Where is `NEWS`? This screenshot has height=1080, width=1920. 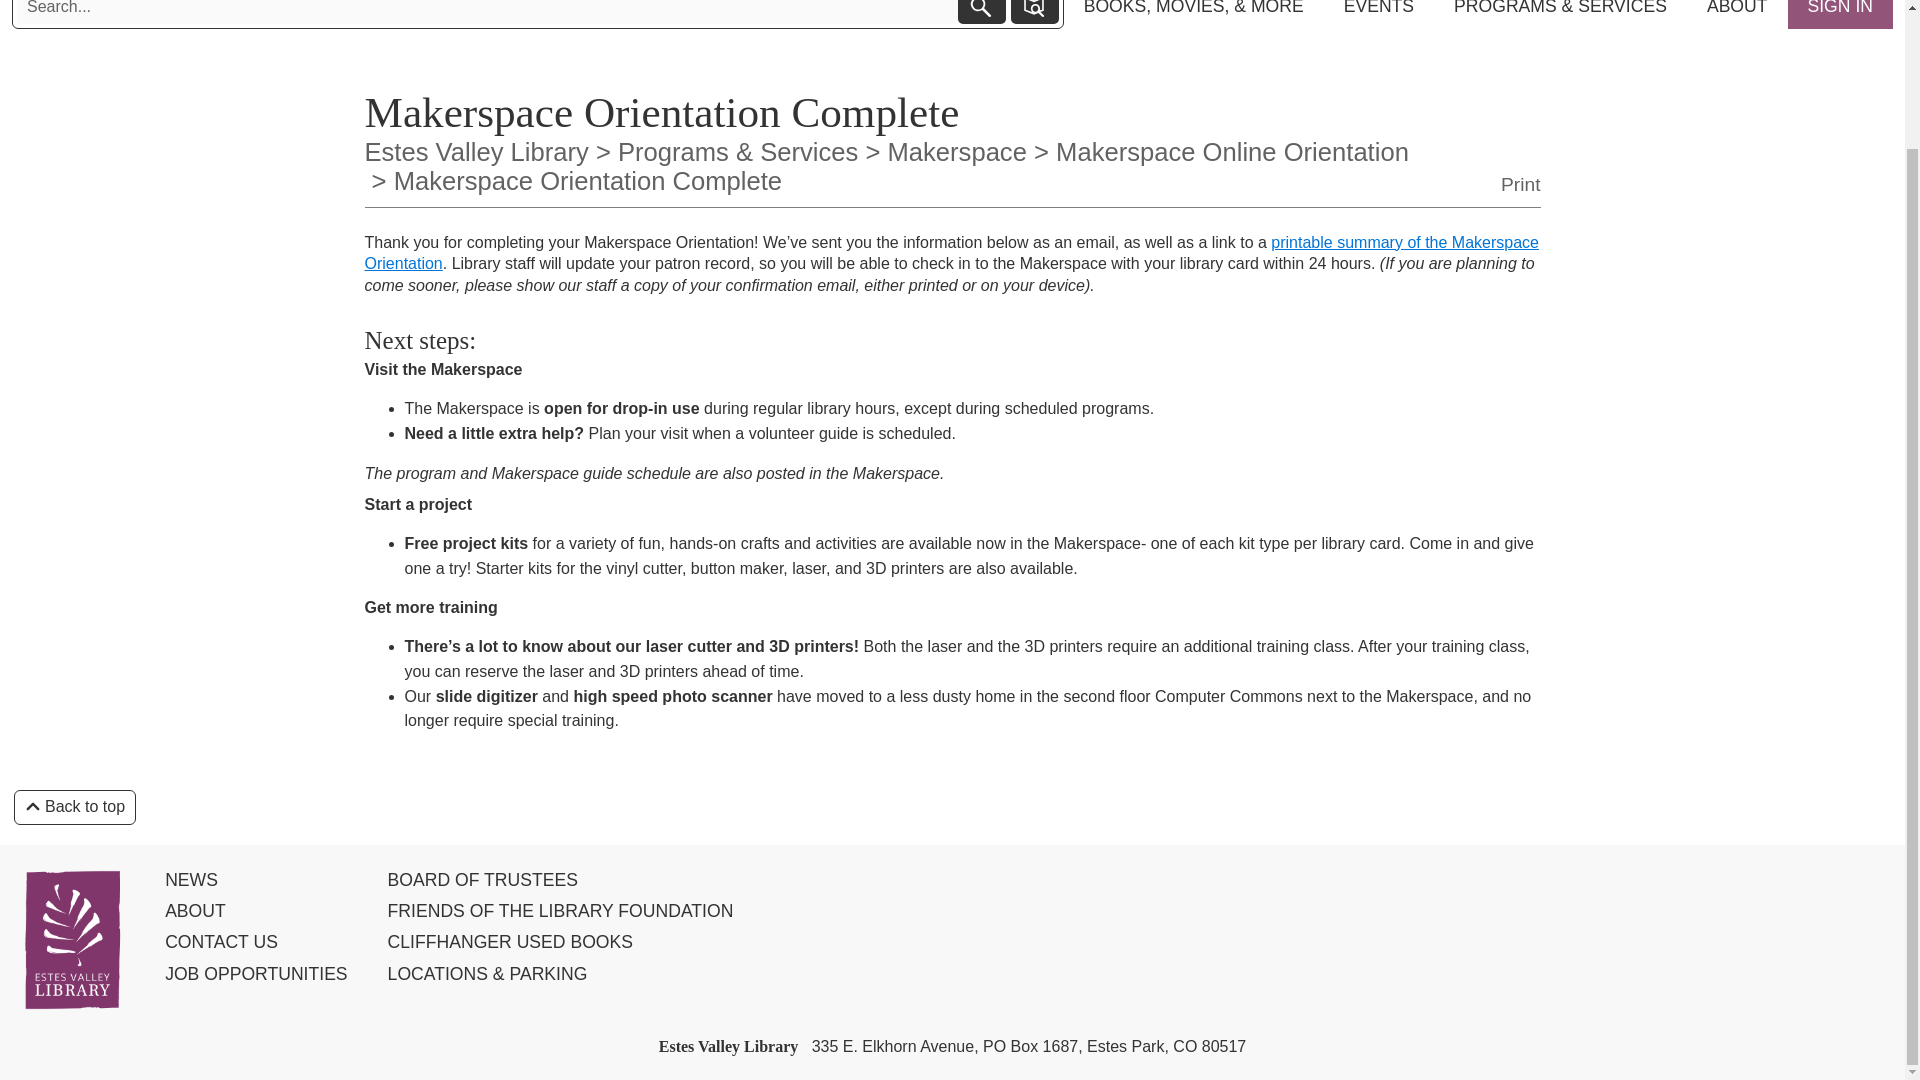 NEWS is located at coordinates (248, 880).